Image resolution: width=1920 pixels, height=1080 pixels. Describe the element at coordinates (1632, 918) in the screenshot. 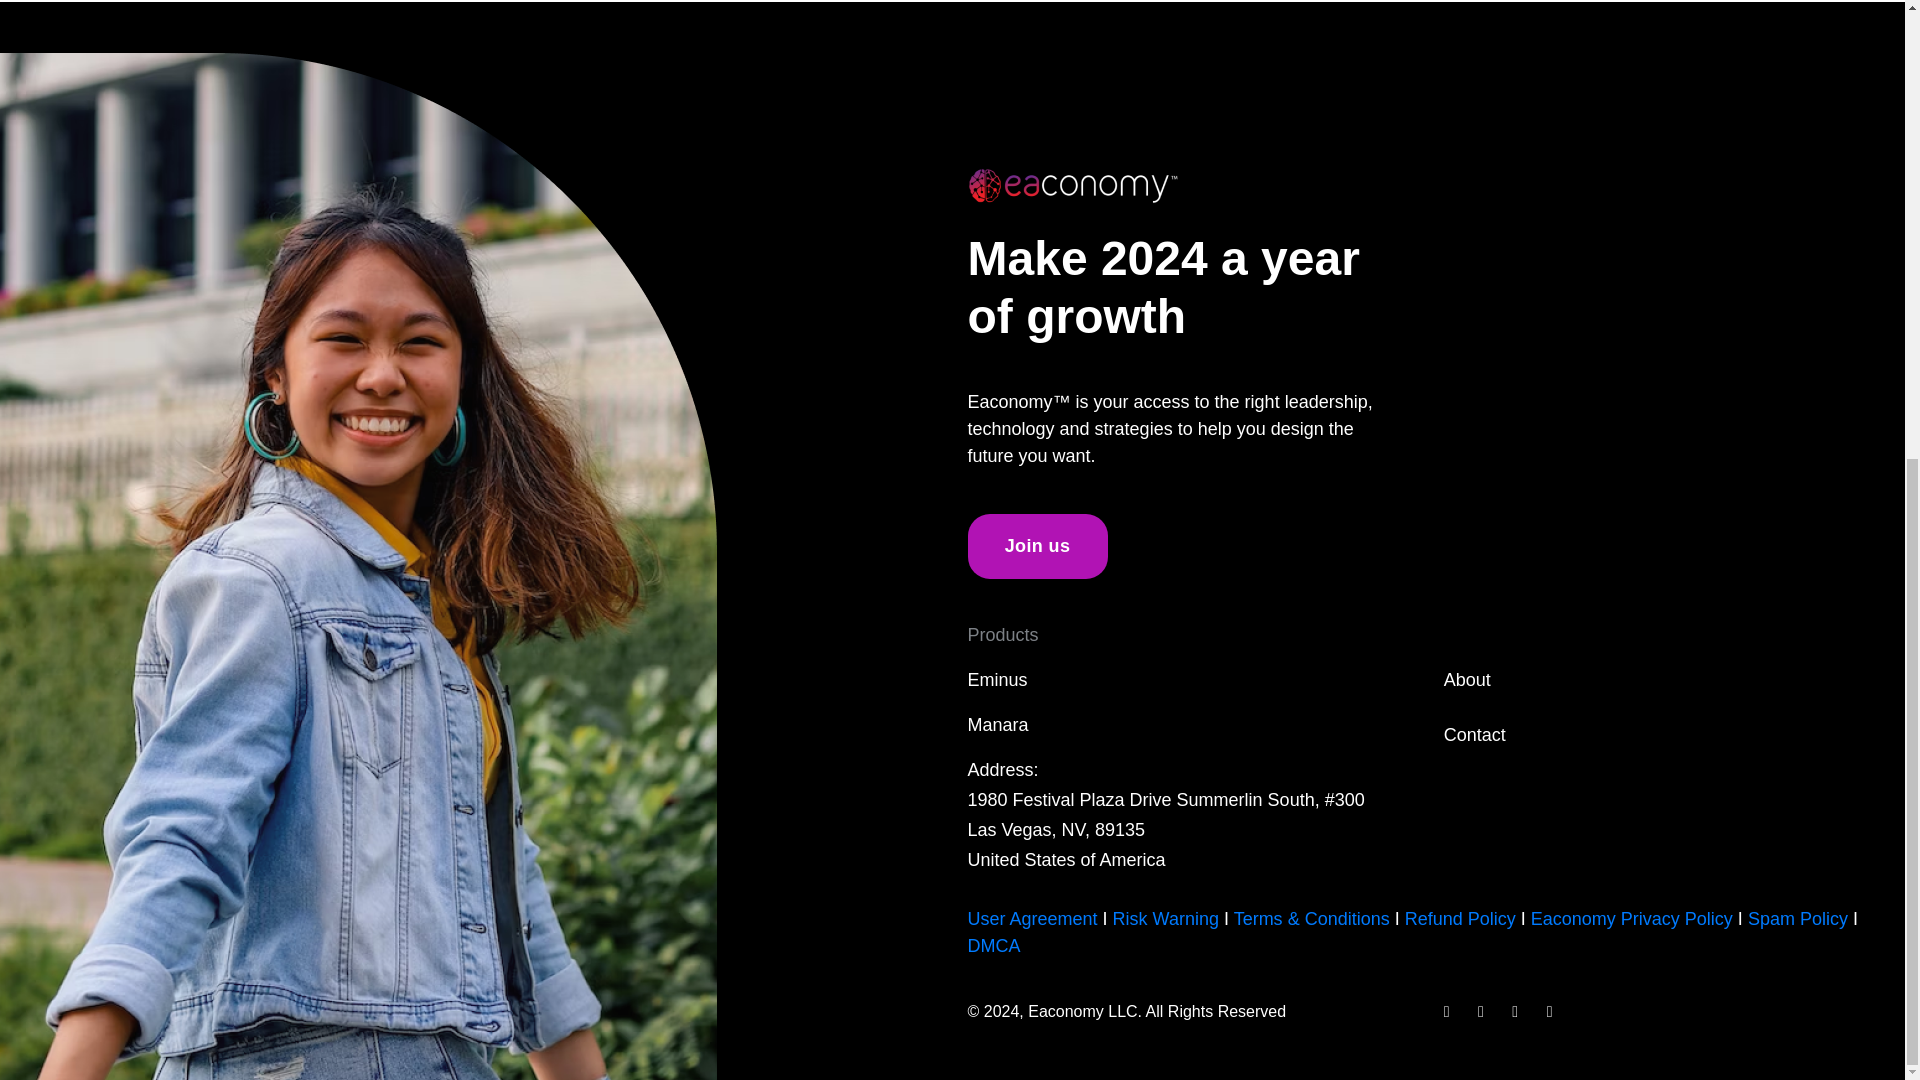

I see `Eaconomy Privacy Policy` at that location.